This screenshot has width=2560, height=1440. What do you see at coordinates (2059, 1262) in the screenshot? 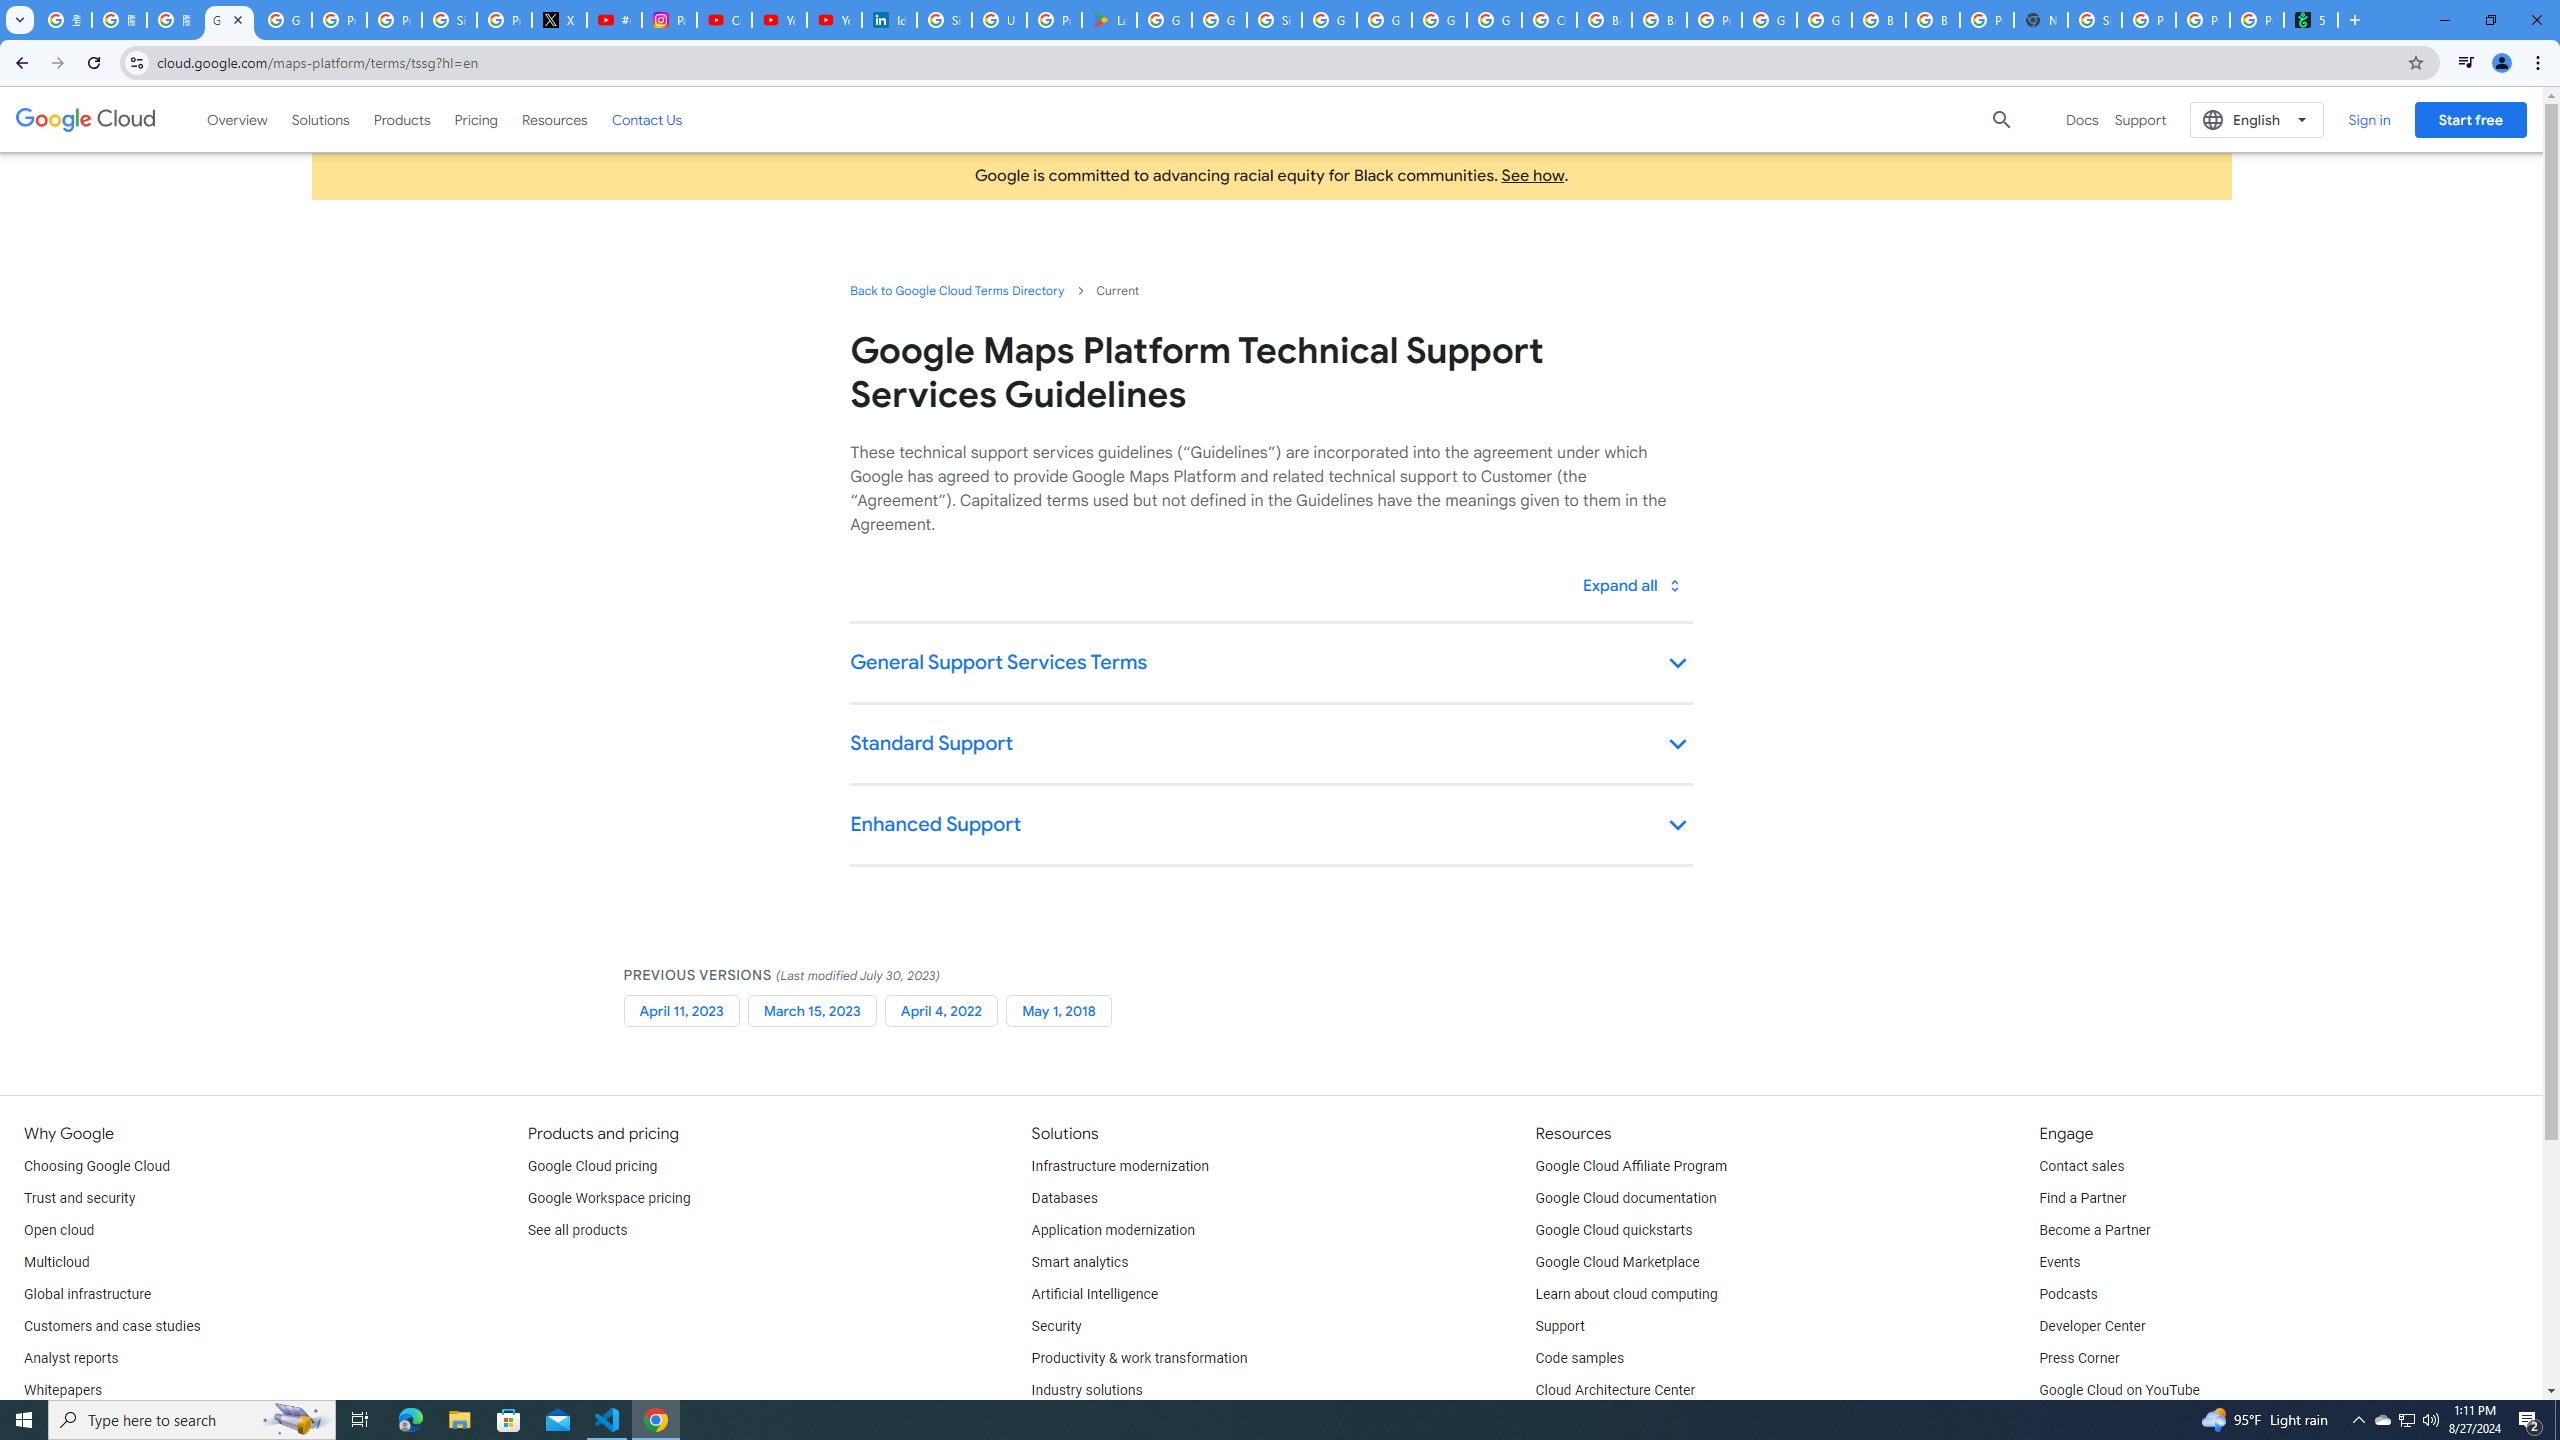
I see `Events` at bounding box center [2059, 1262].